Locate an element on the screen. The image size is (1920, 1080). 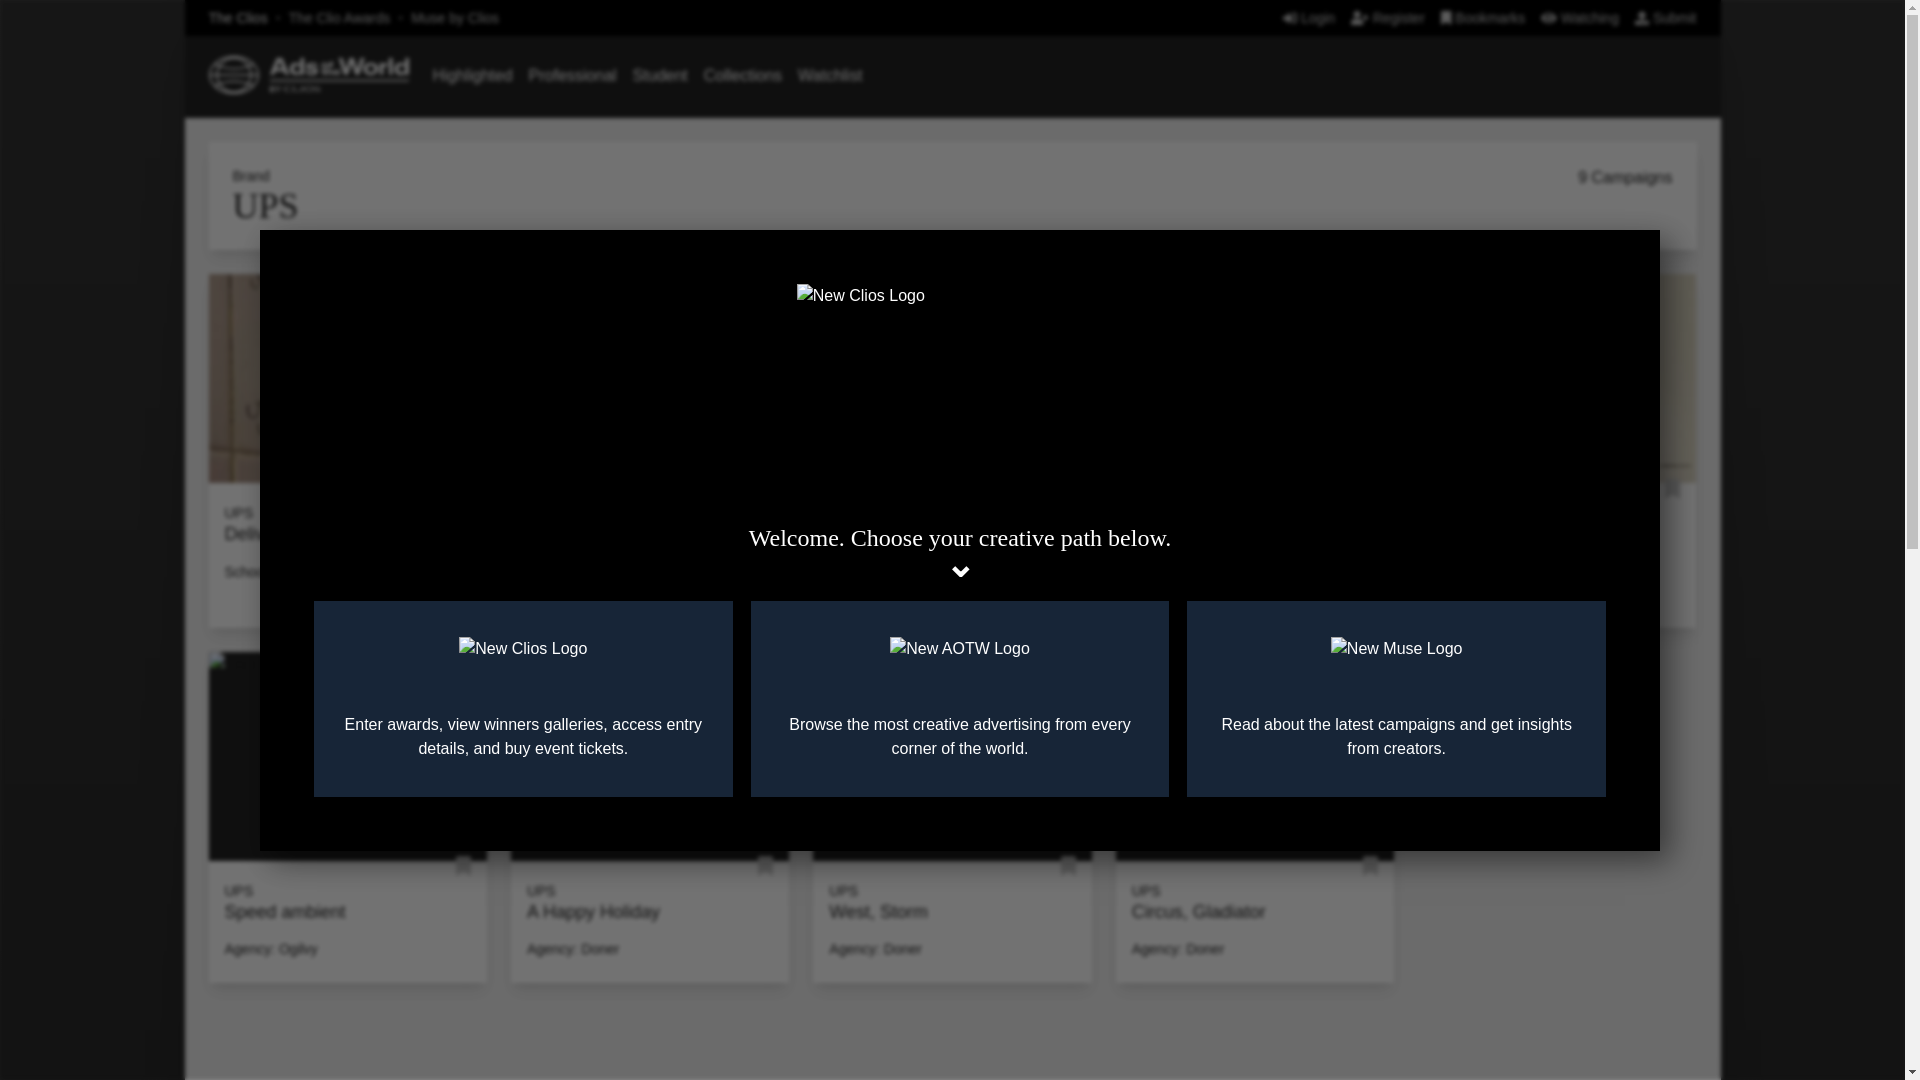
Bookmarks is located at coordinates (1484, 17).